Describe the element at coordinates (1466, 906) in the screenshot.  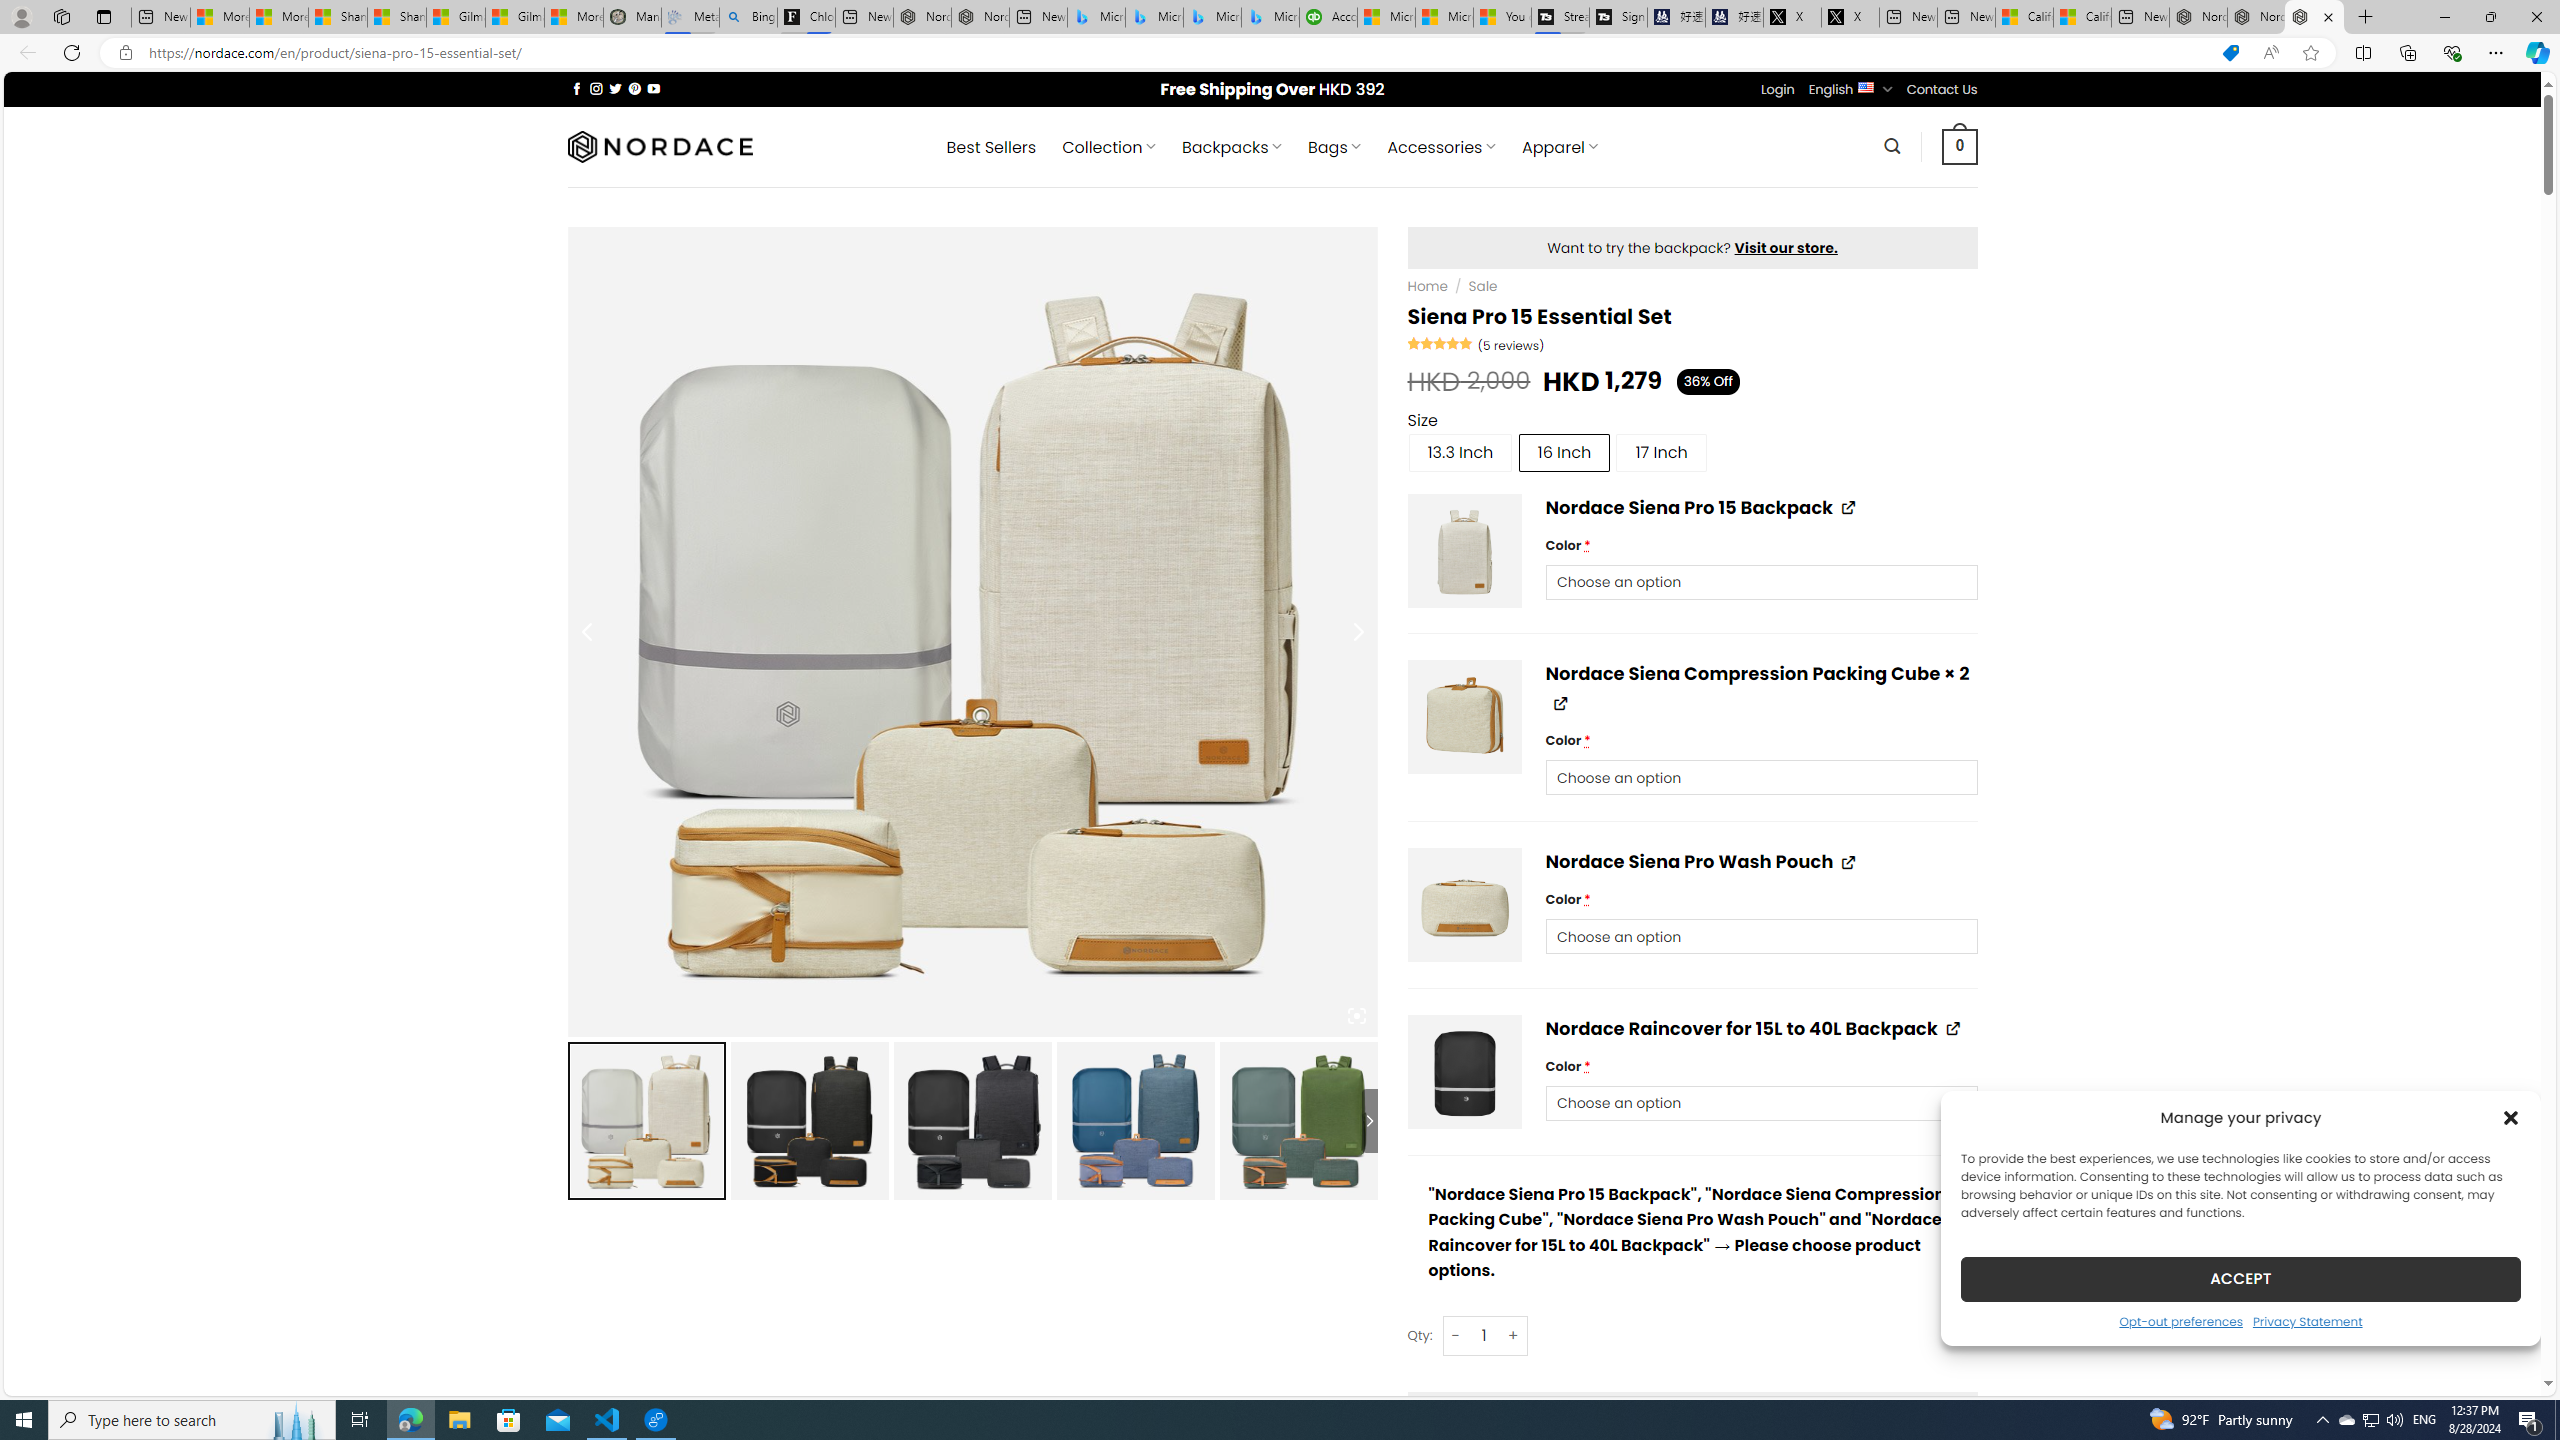
I see `6G8A1459` at that location.